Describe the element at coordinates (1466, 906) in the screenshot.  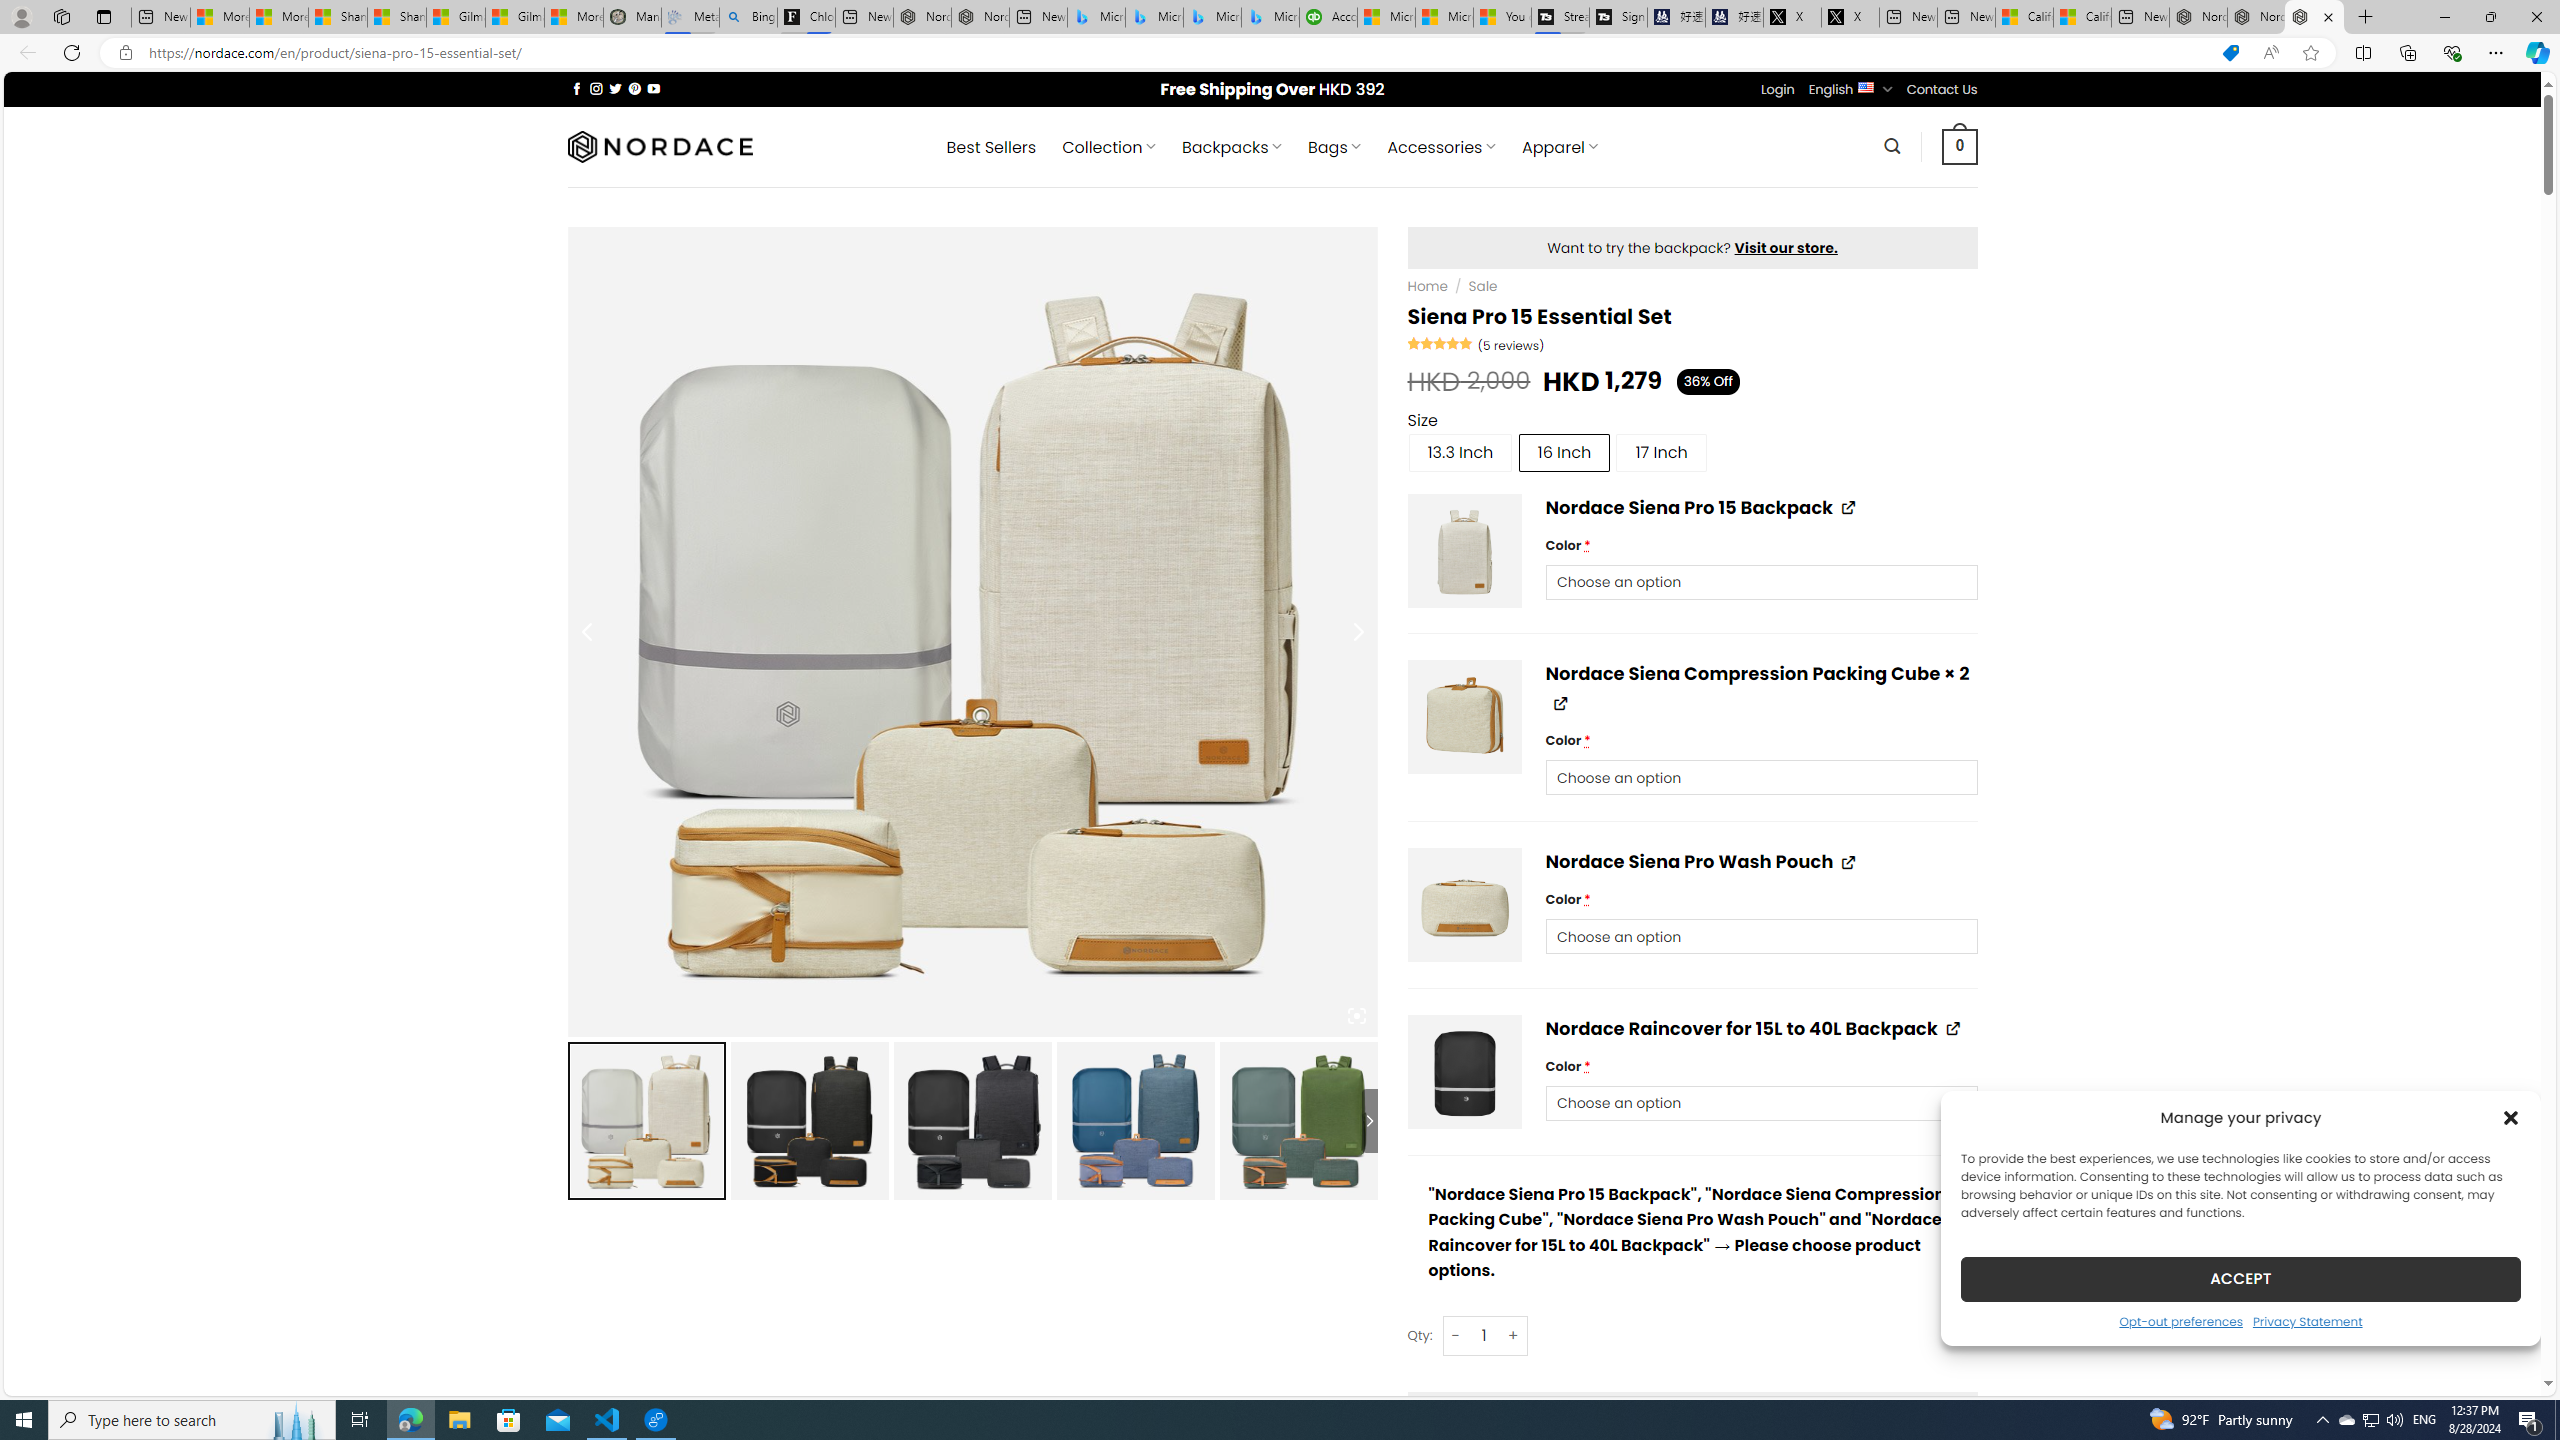
I see `6G8A1459` at that location.